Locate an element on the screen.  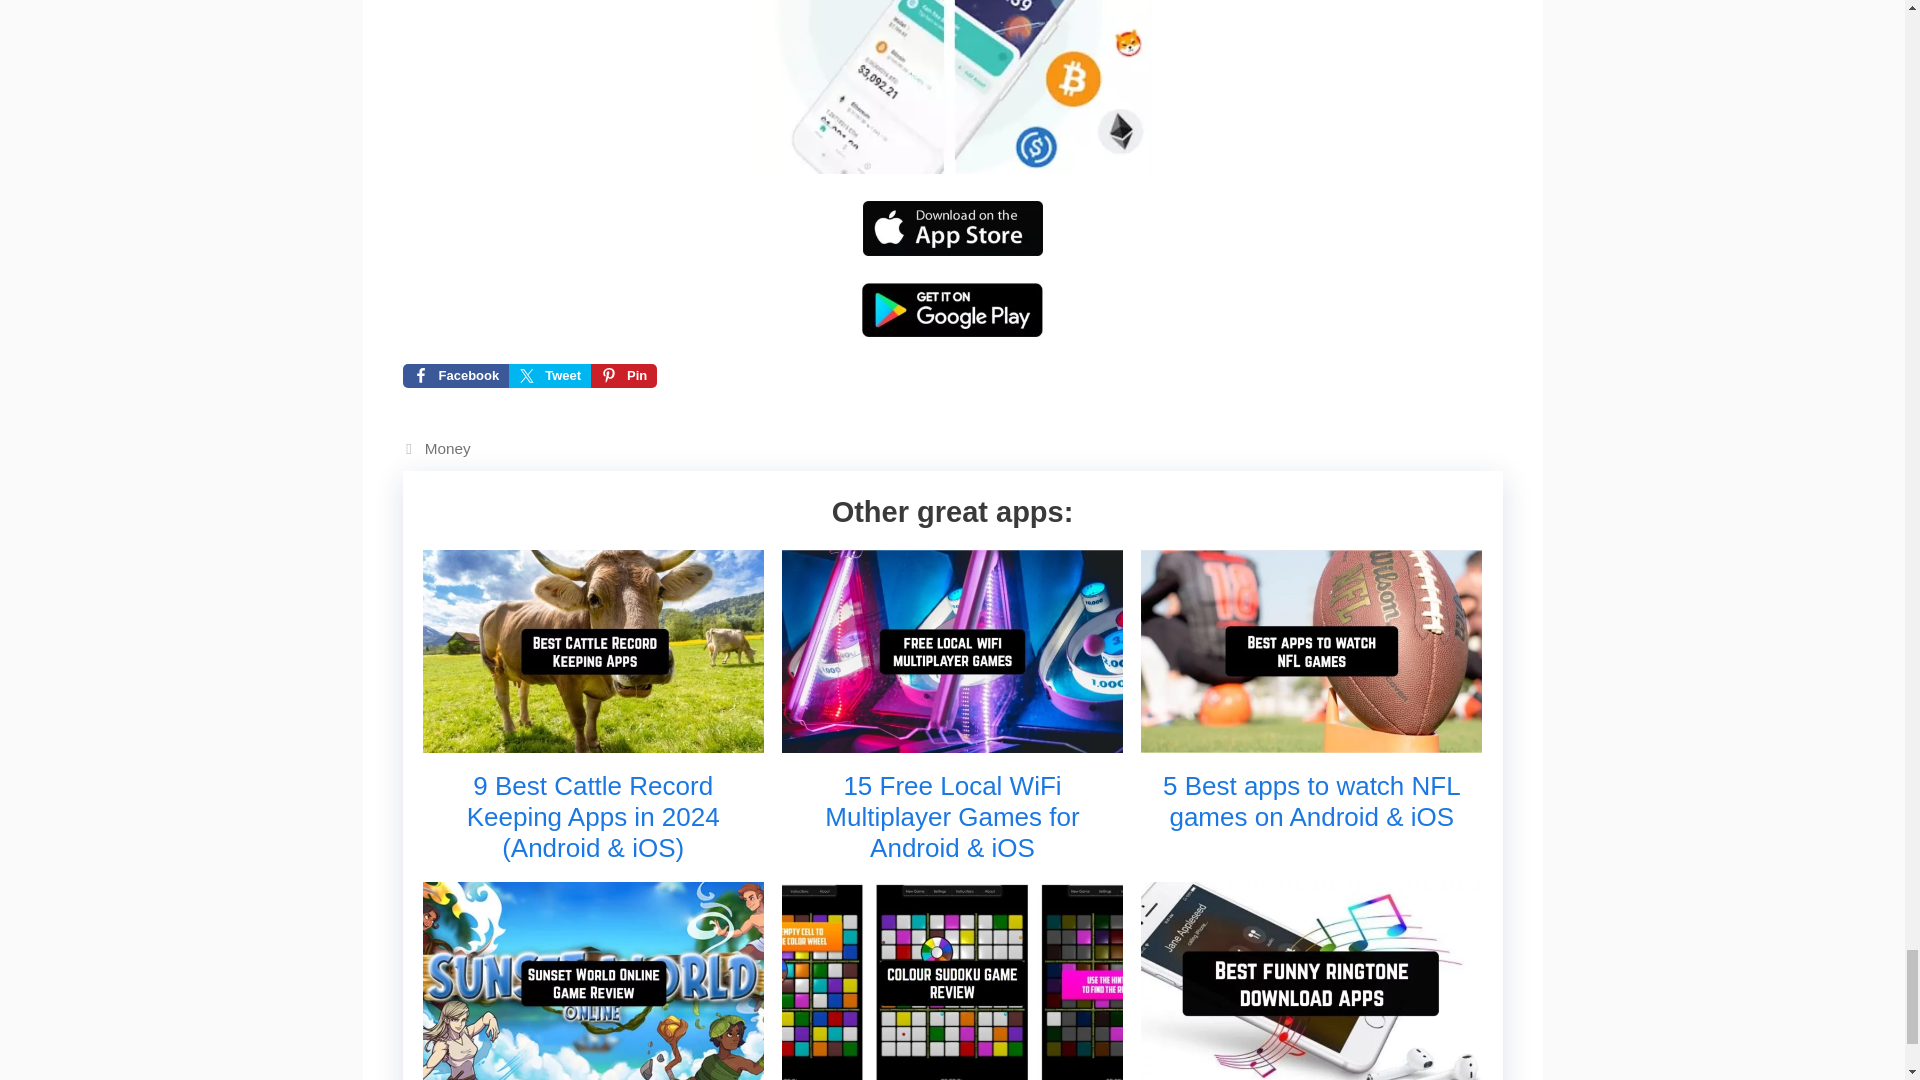
Share on Facebook is located at coordinates (454, 375).